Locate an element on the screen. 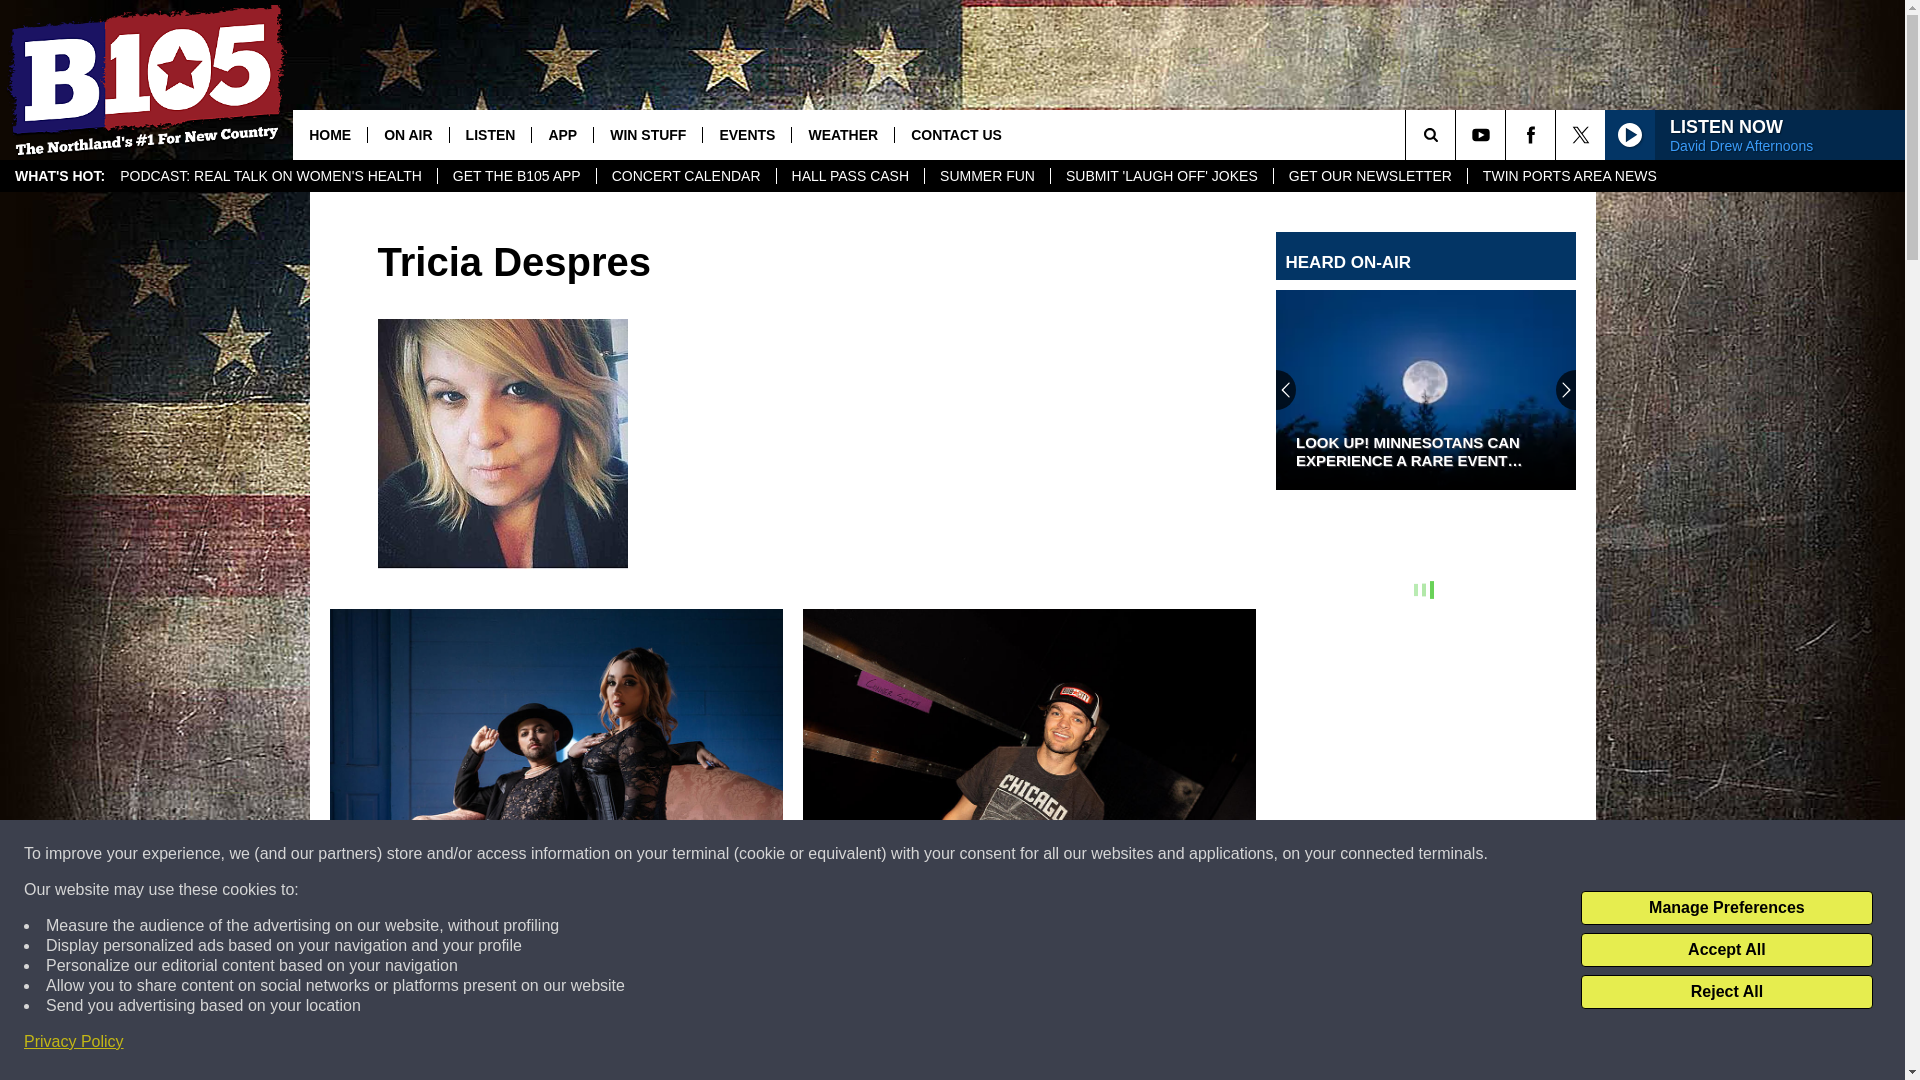  Reject All is located at coordinates (1726, 992).